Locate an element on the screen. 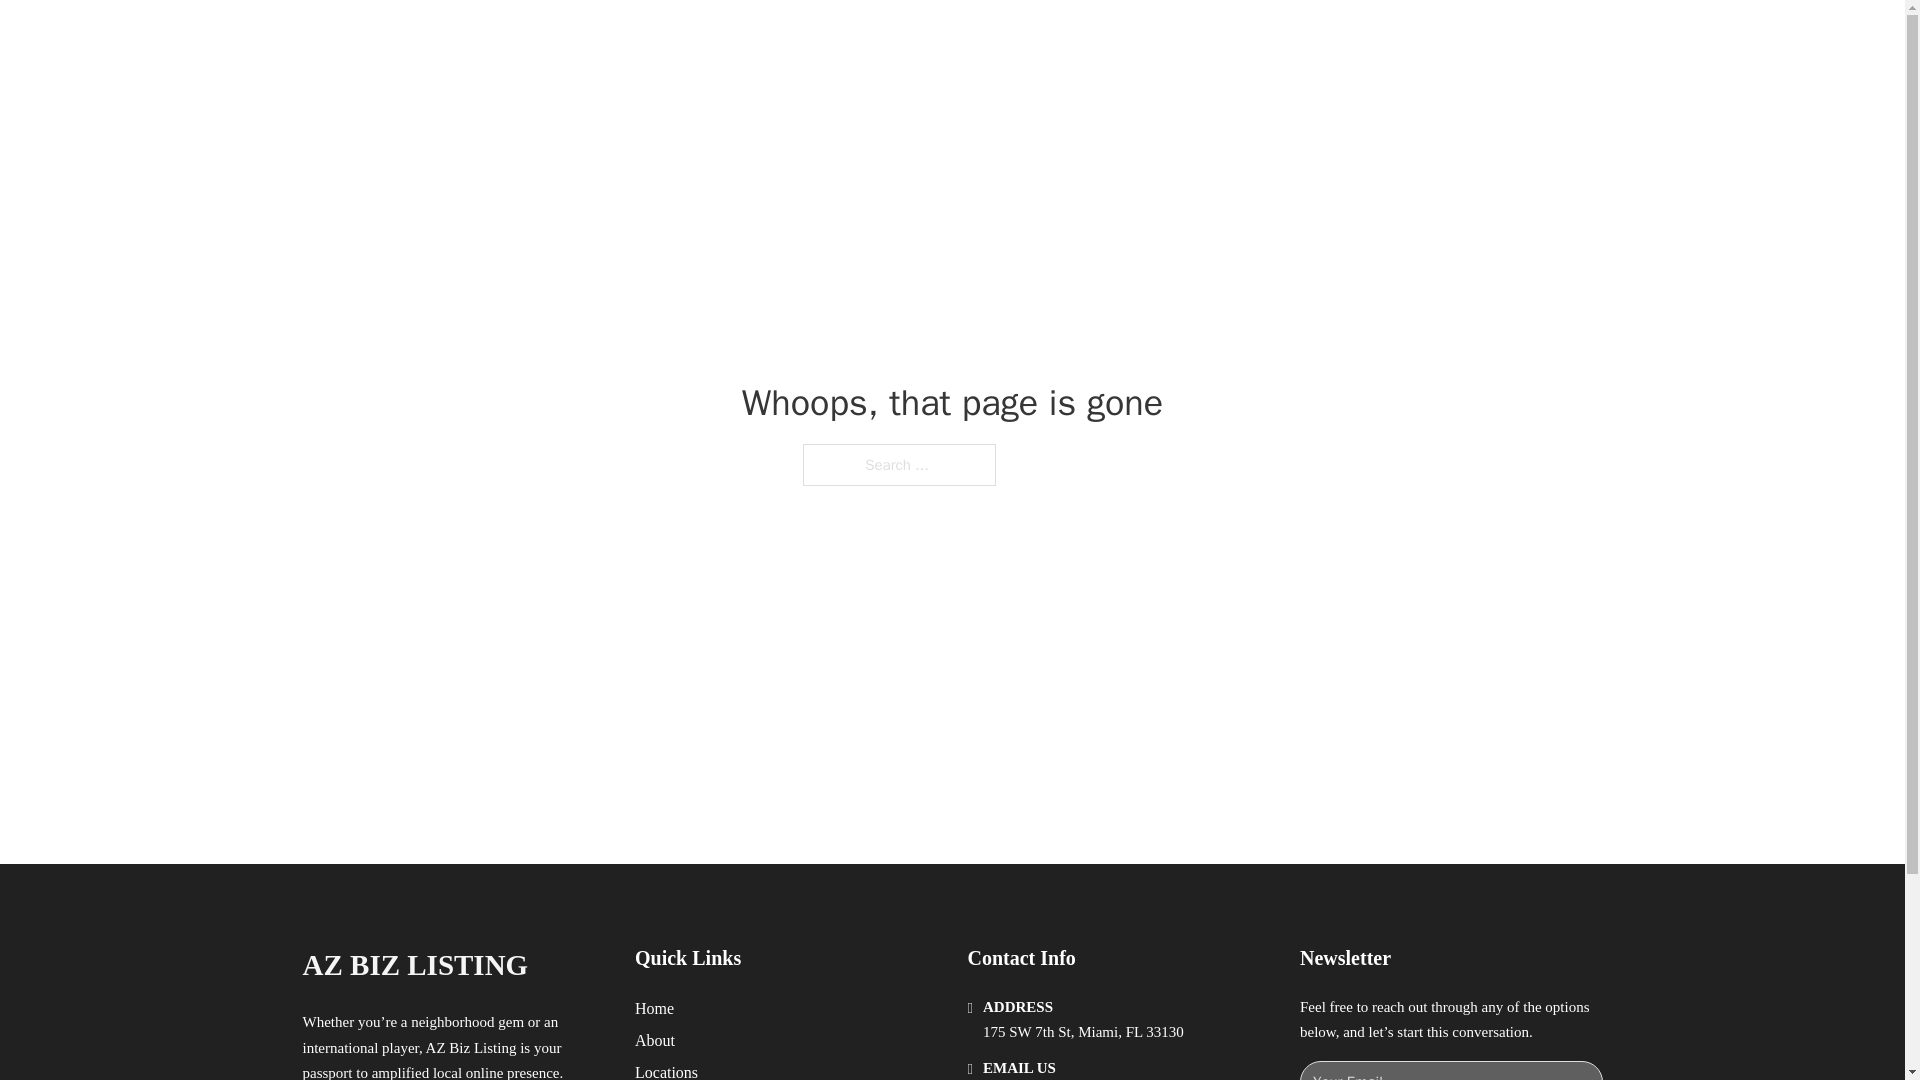  Home is located at coordinates (654, 1008).